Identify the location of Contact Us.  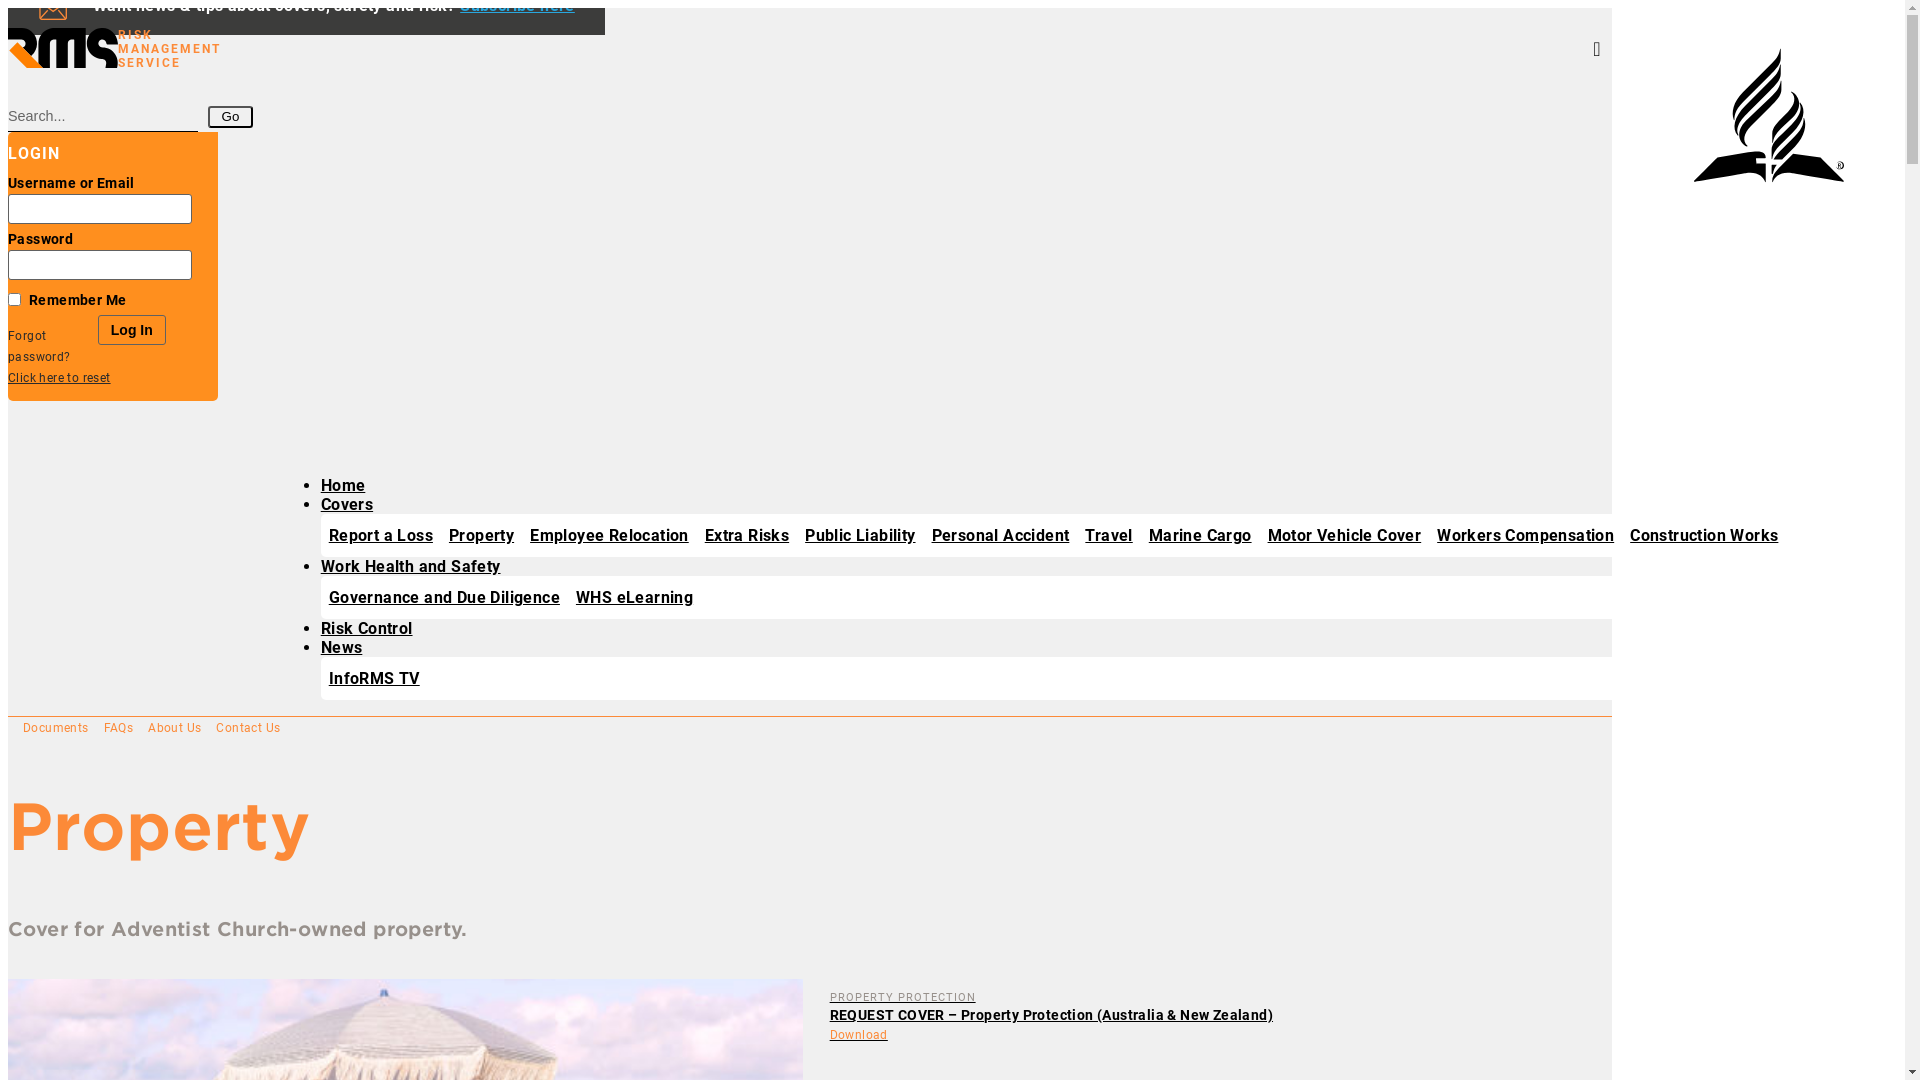
(248, 728).